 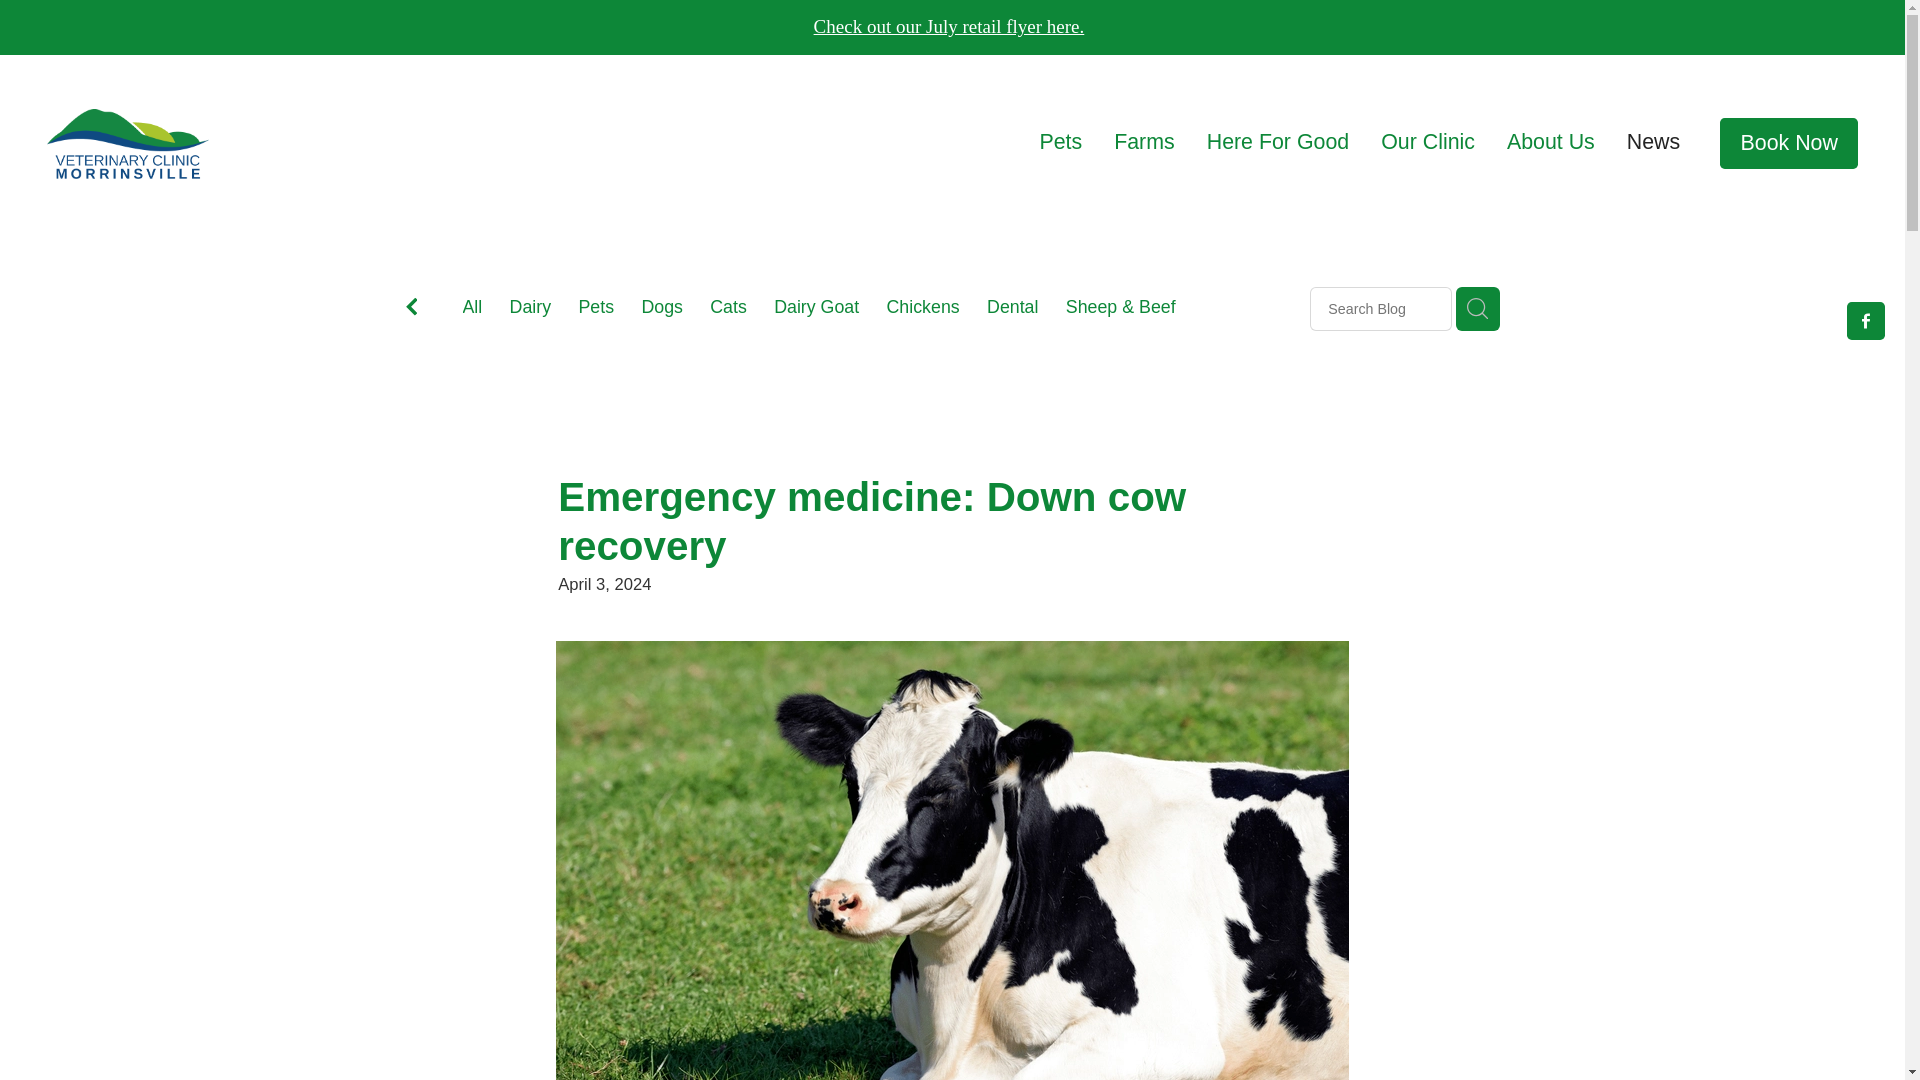 I want to click on Chickens, so click(x=924, y=310).